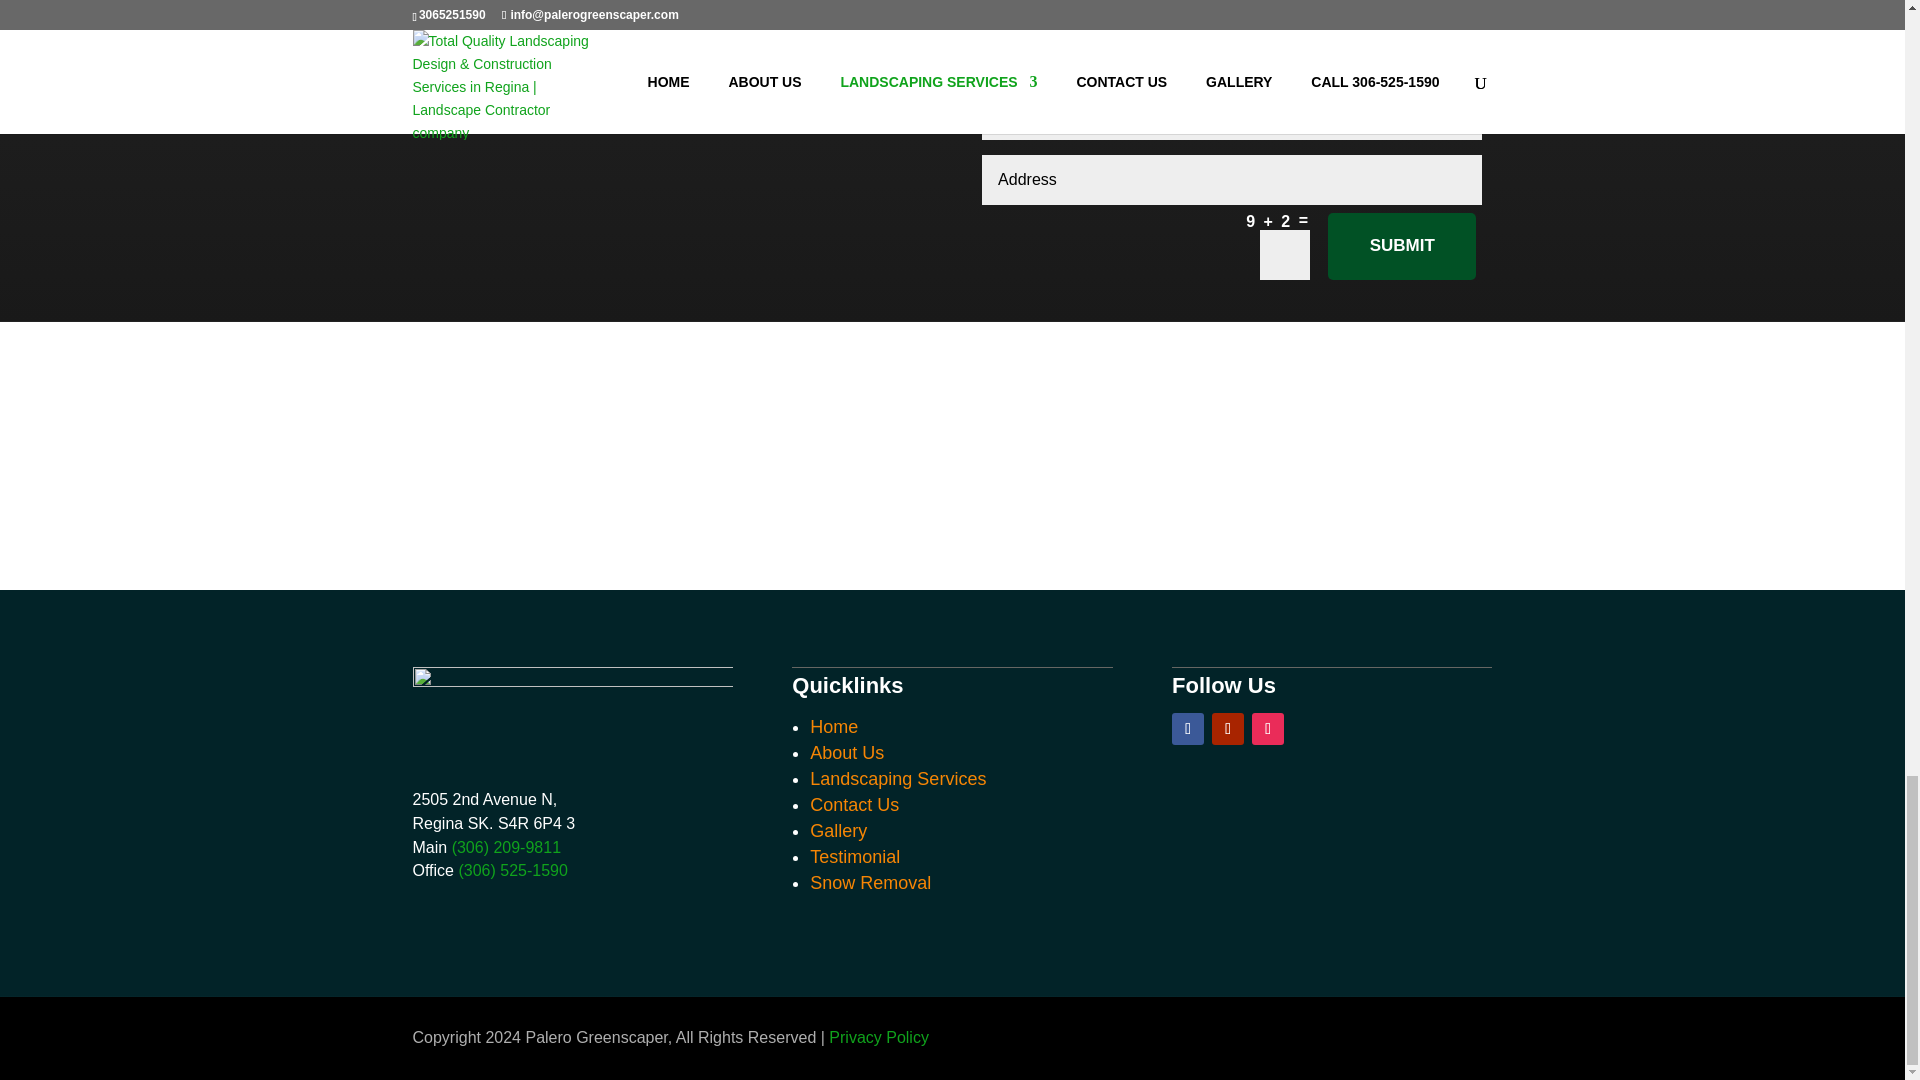  Describe the element at coordinates (898, 778) in the screenshot. I see `Landscaping Services` at that location.